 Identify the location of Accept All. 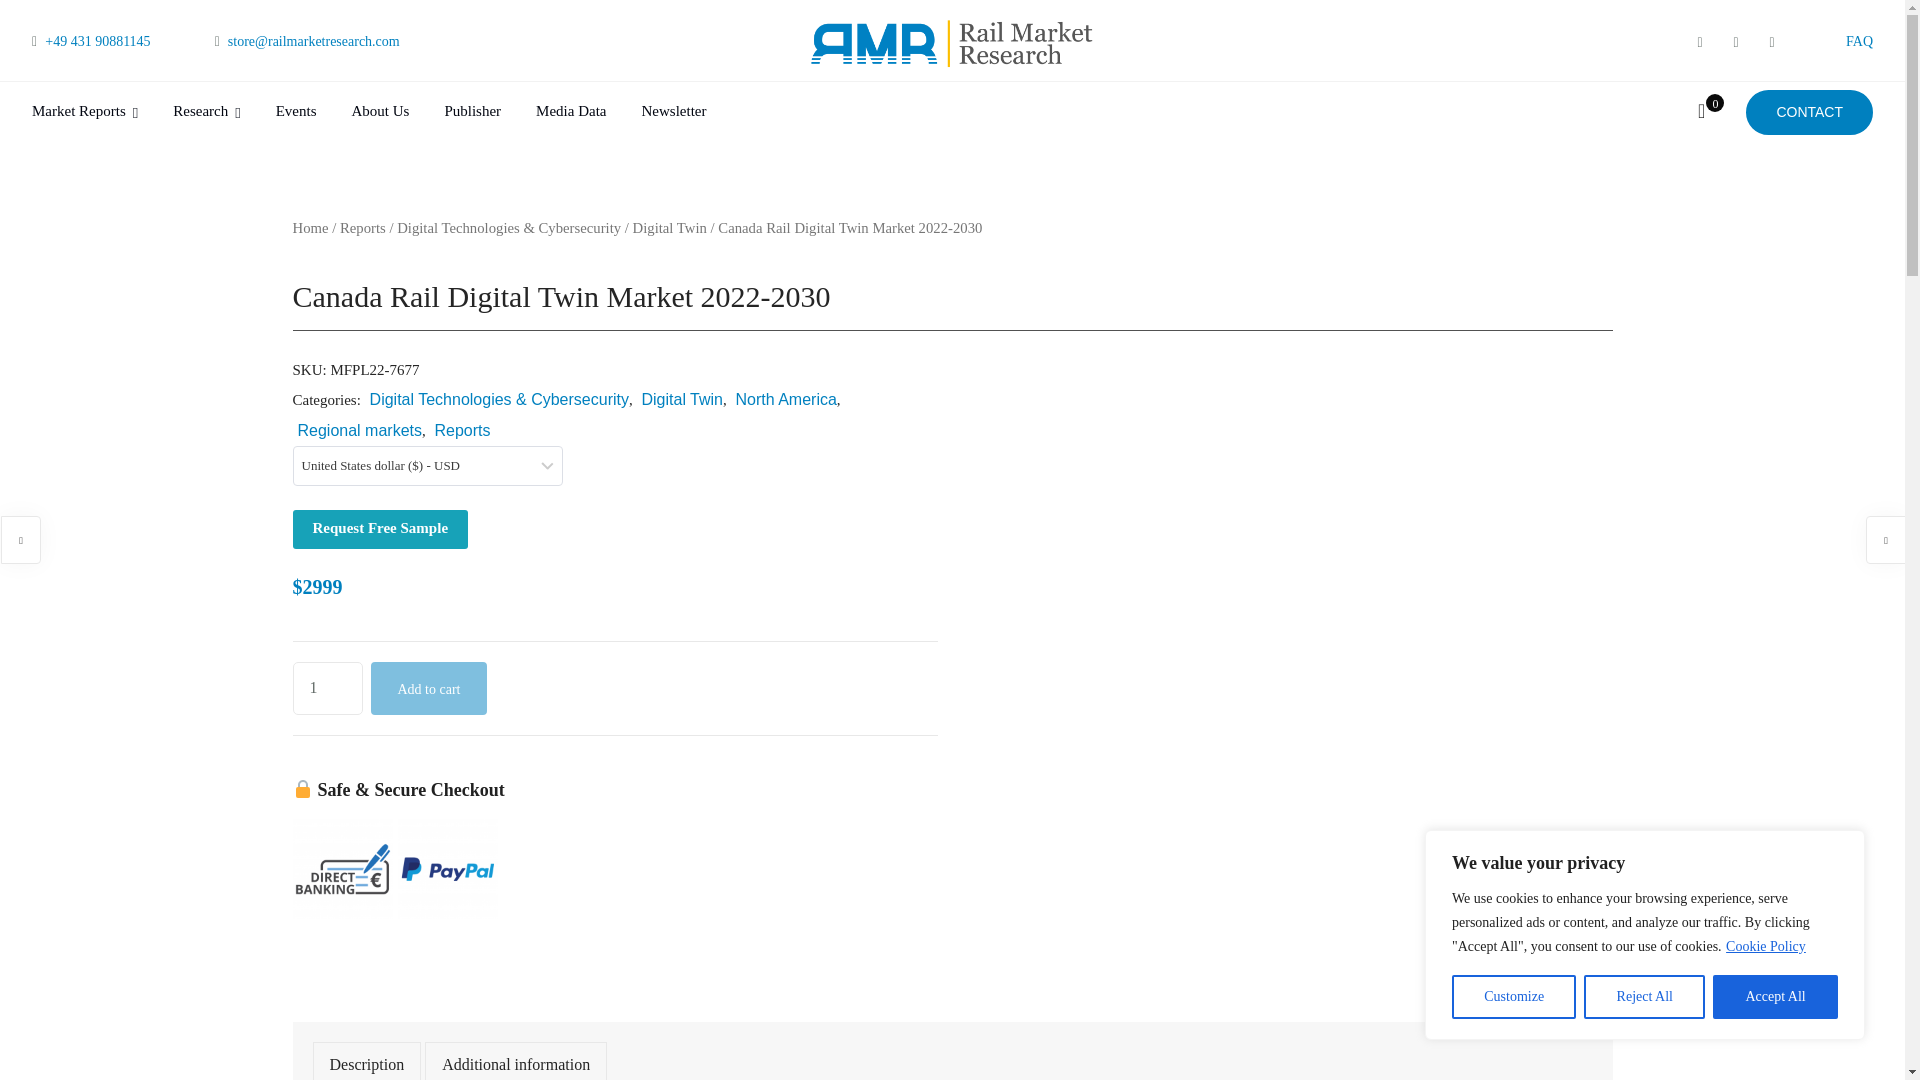
(1774, 997).